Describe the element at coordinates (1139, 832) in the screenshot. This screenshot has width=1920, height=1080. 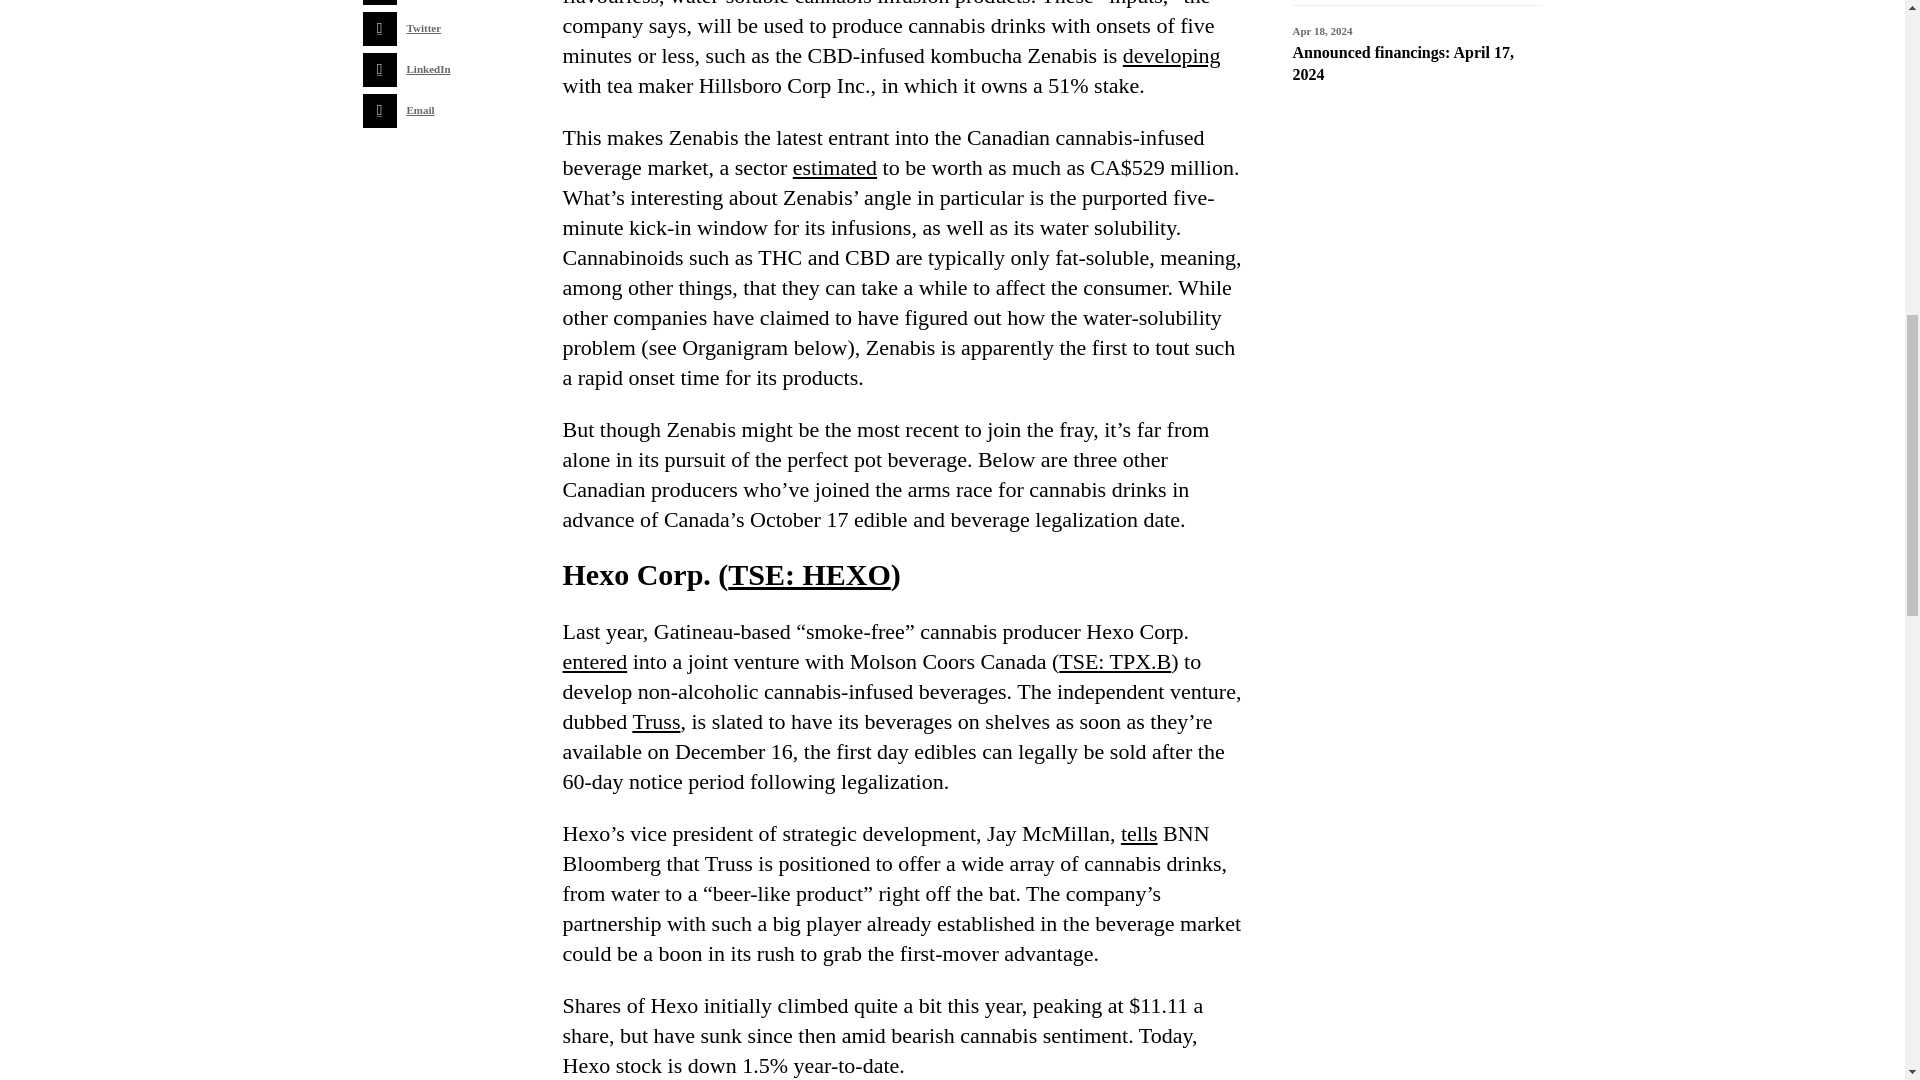
I see `tells` at that location.